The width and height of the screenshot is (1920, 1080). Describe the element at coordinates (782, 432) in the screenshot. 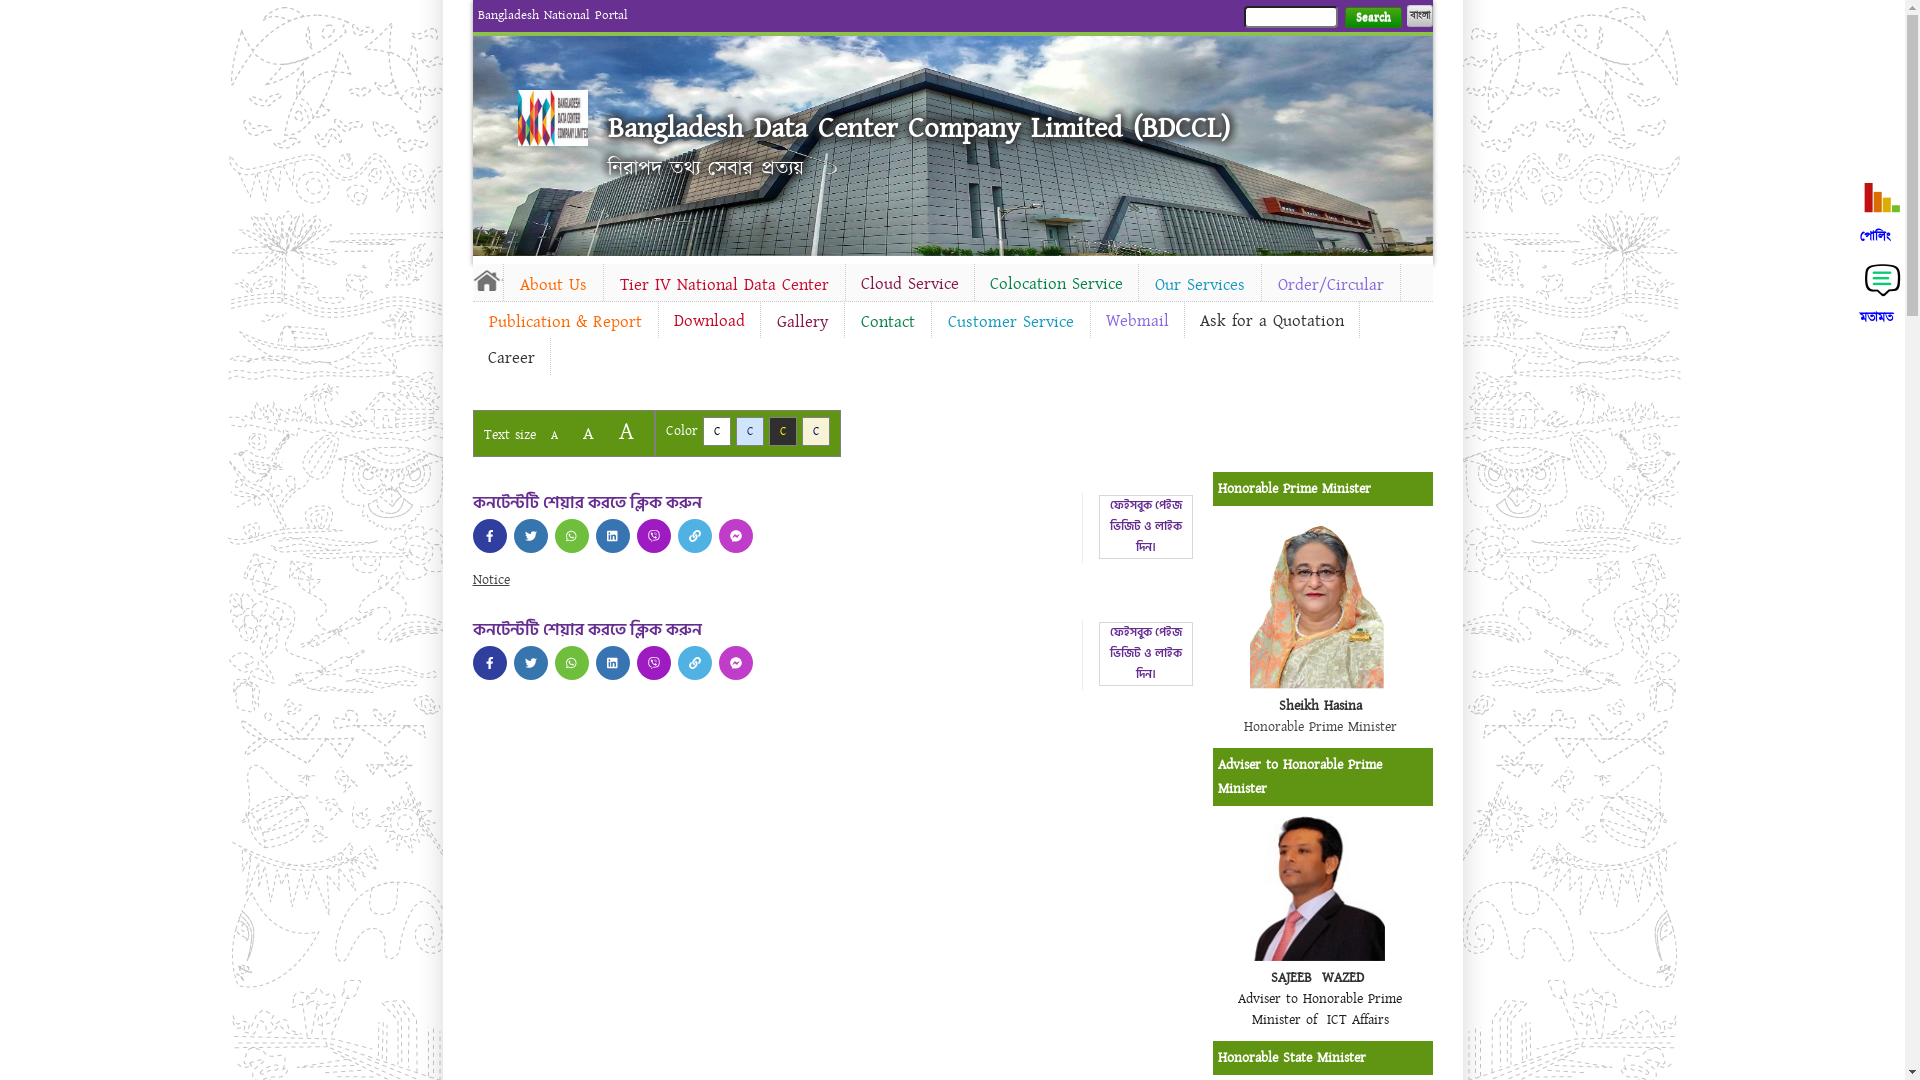

I see `C` at that location.